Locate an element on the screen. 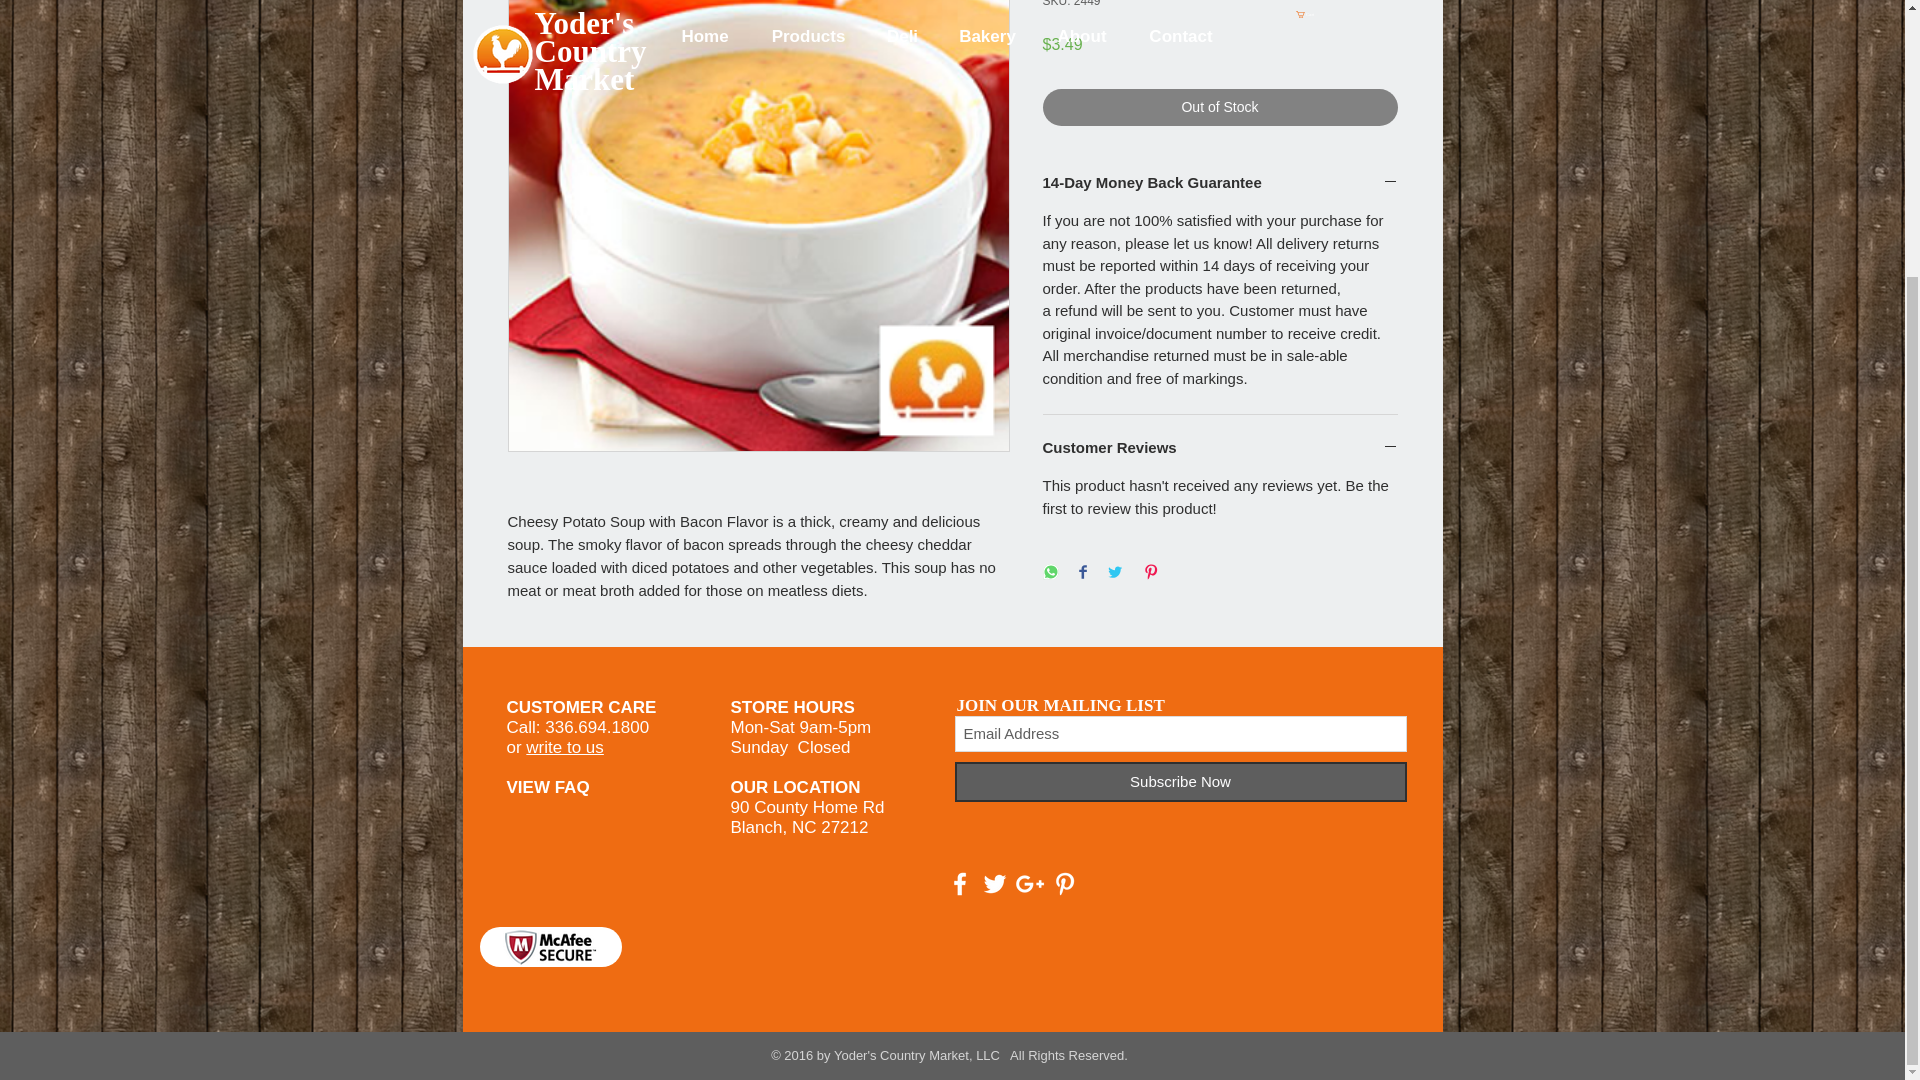 This screenshot has width=1920, height=1080. Subscribe Now is located at coordinates (1180, 782).